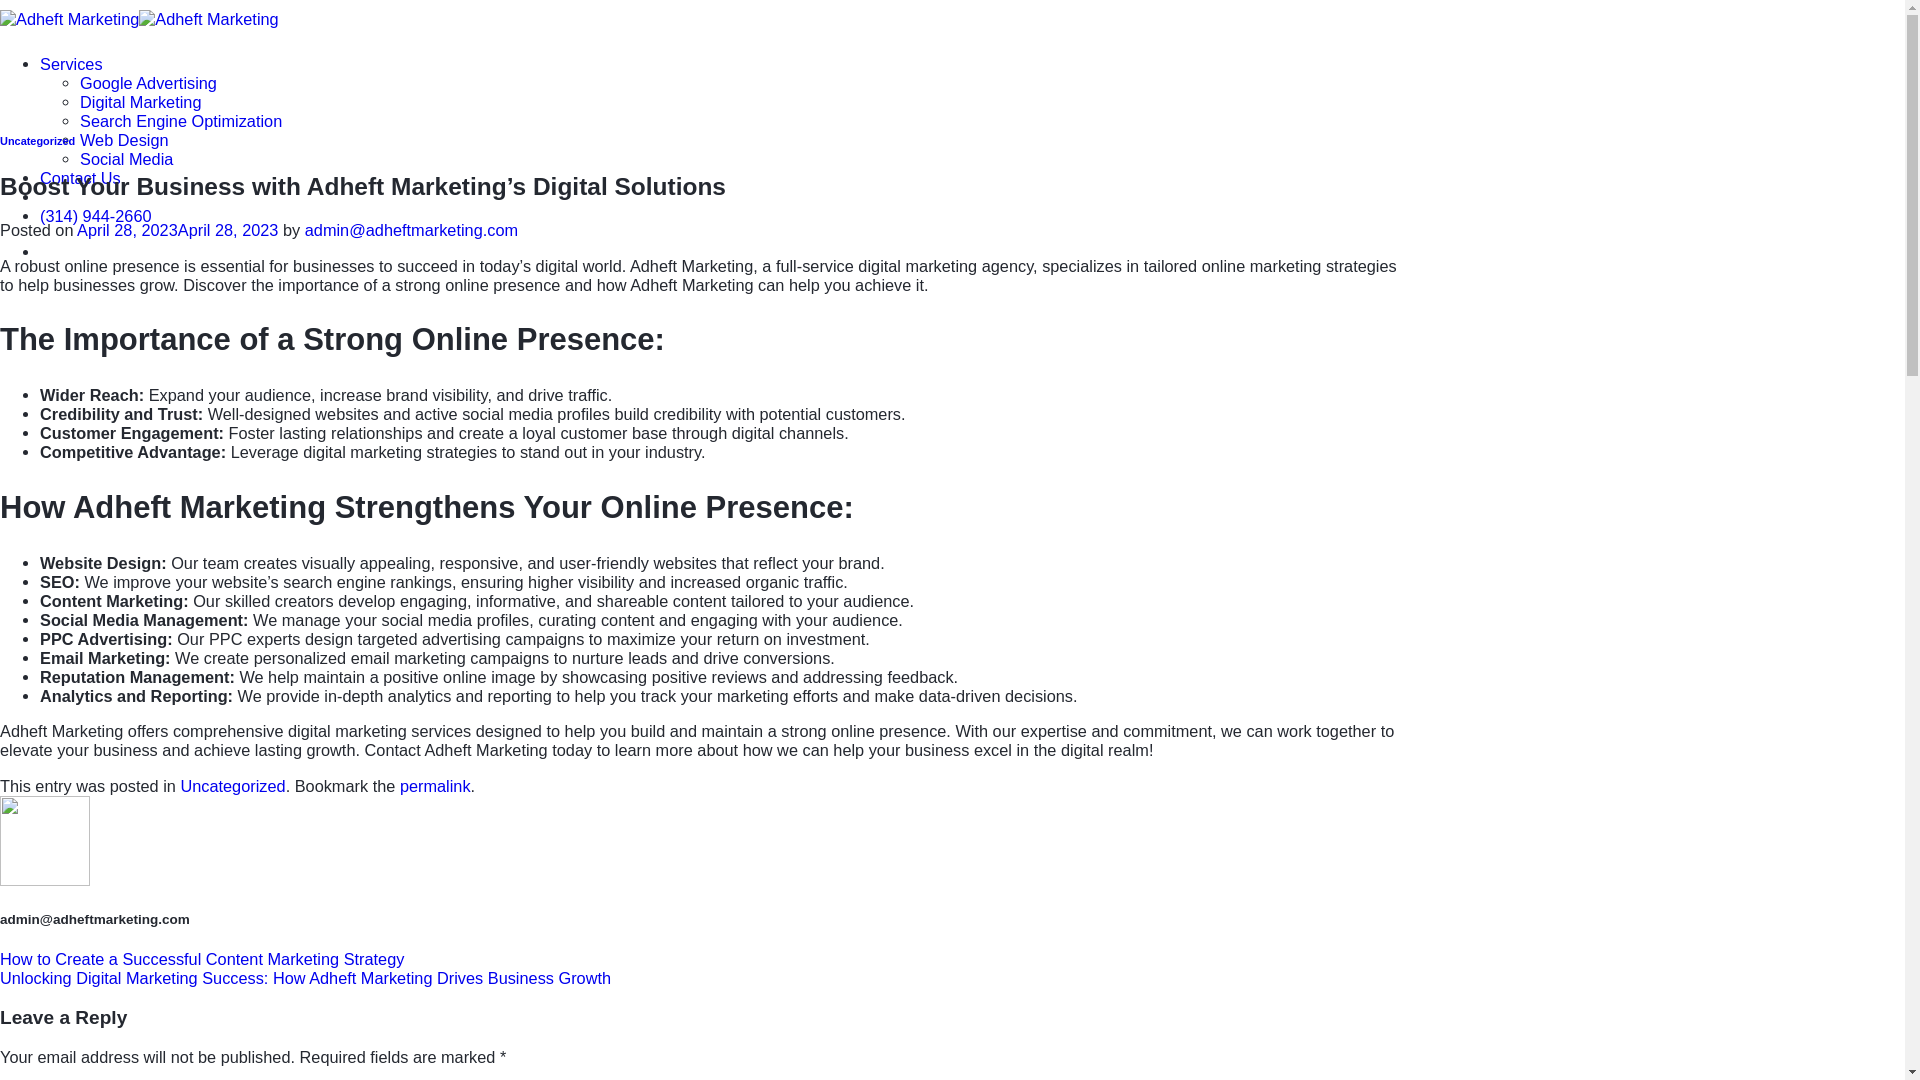  What do you see at coordinates (80, 177) in the screenshot?
I see `Contact Us` at bounding box center [80, 177].